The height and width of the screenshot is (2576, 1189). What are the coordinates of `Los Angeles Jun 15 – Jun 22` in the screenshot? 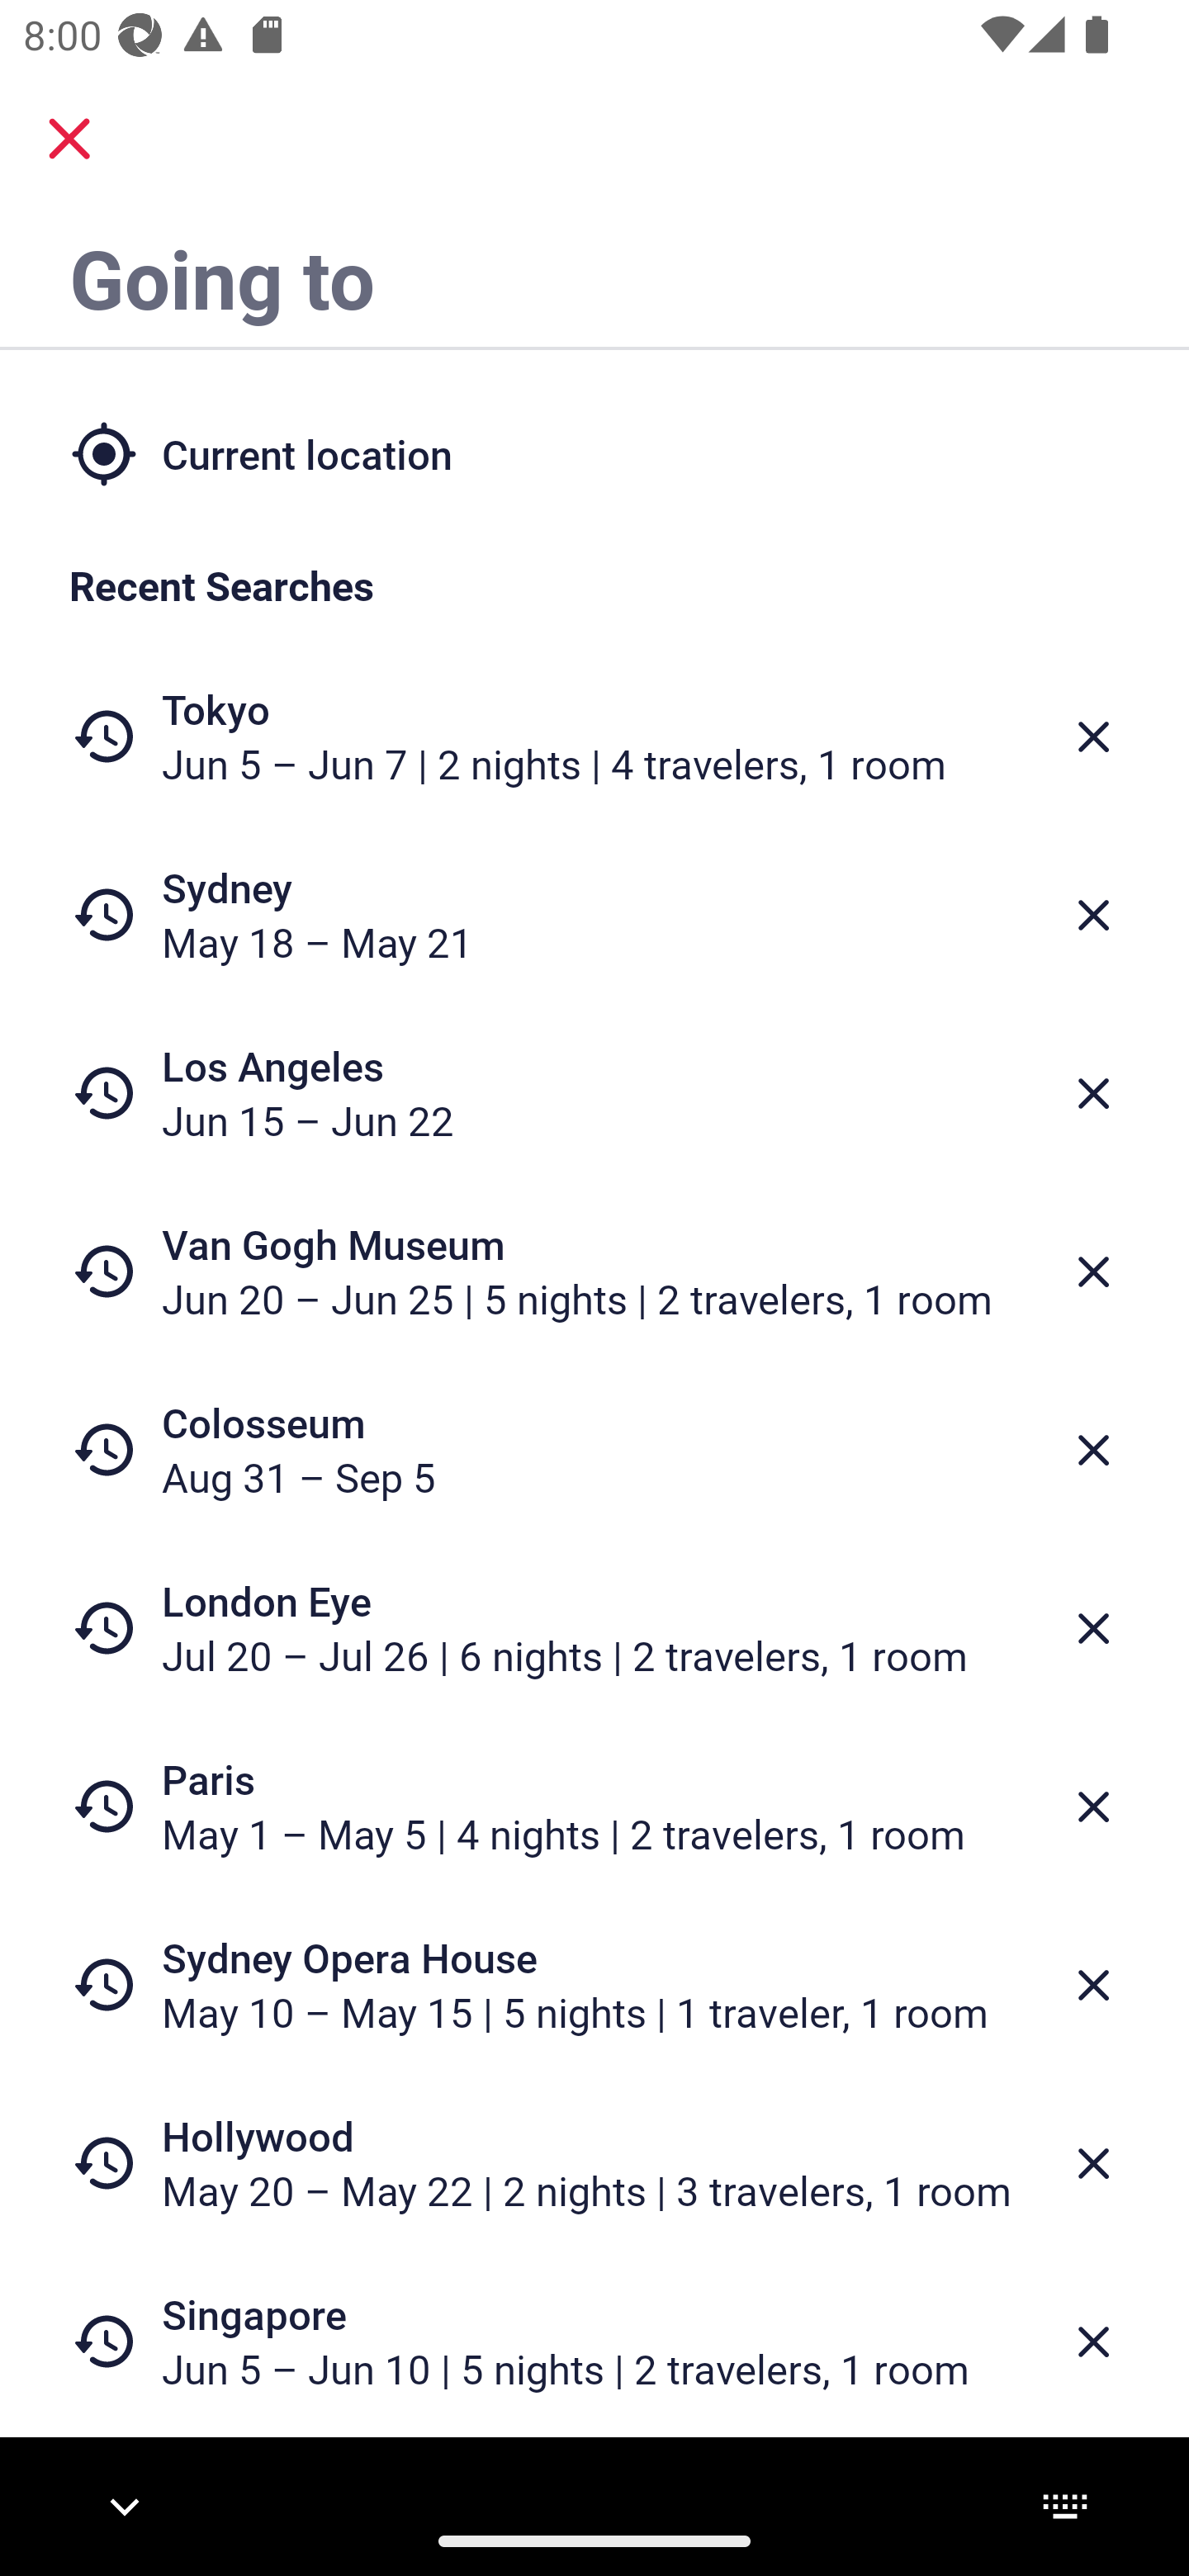 It's located at (594, 1093).